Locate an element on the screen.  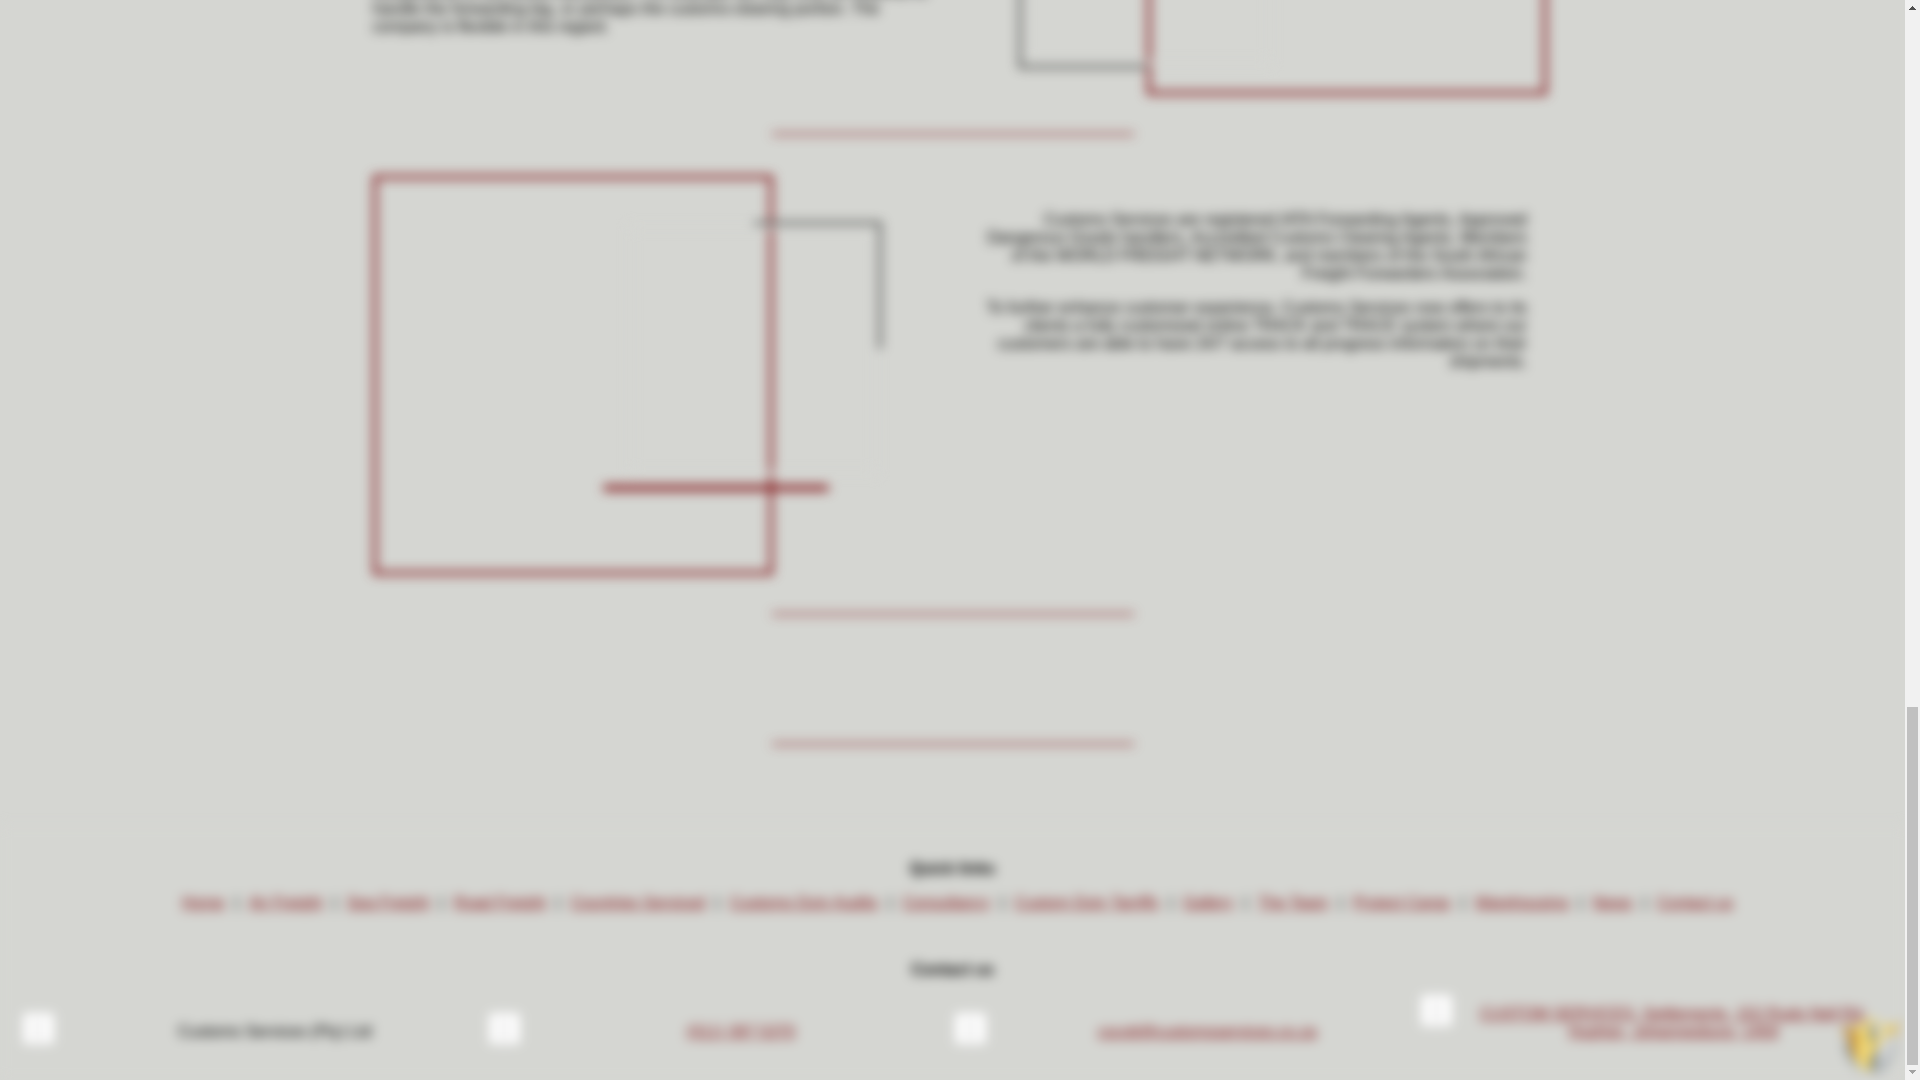
types-of-fre is located at coordinates (752, 349).